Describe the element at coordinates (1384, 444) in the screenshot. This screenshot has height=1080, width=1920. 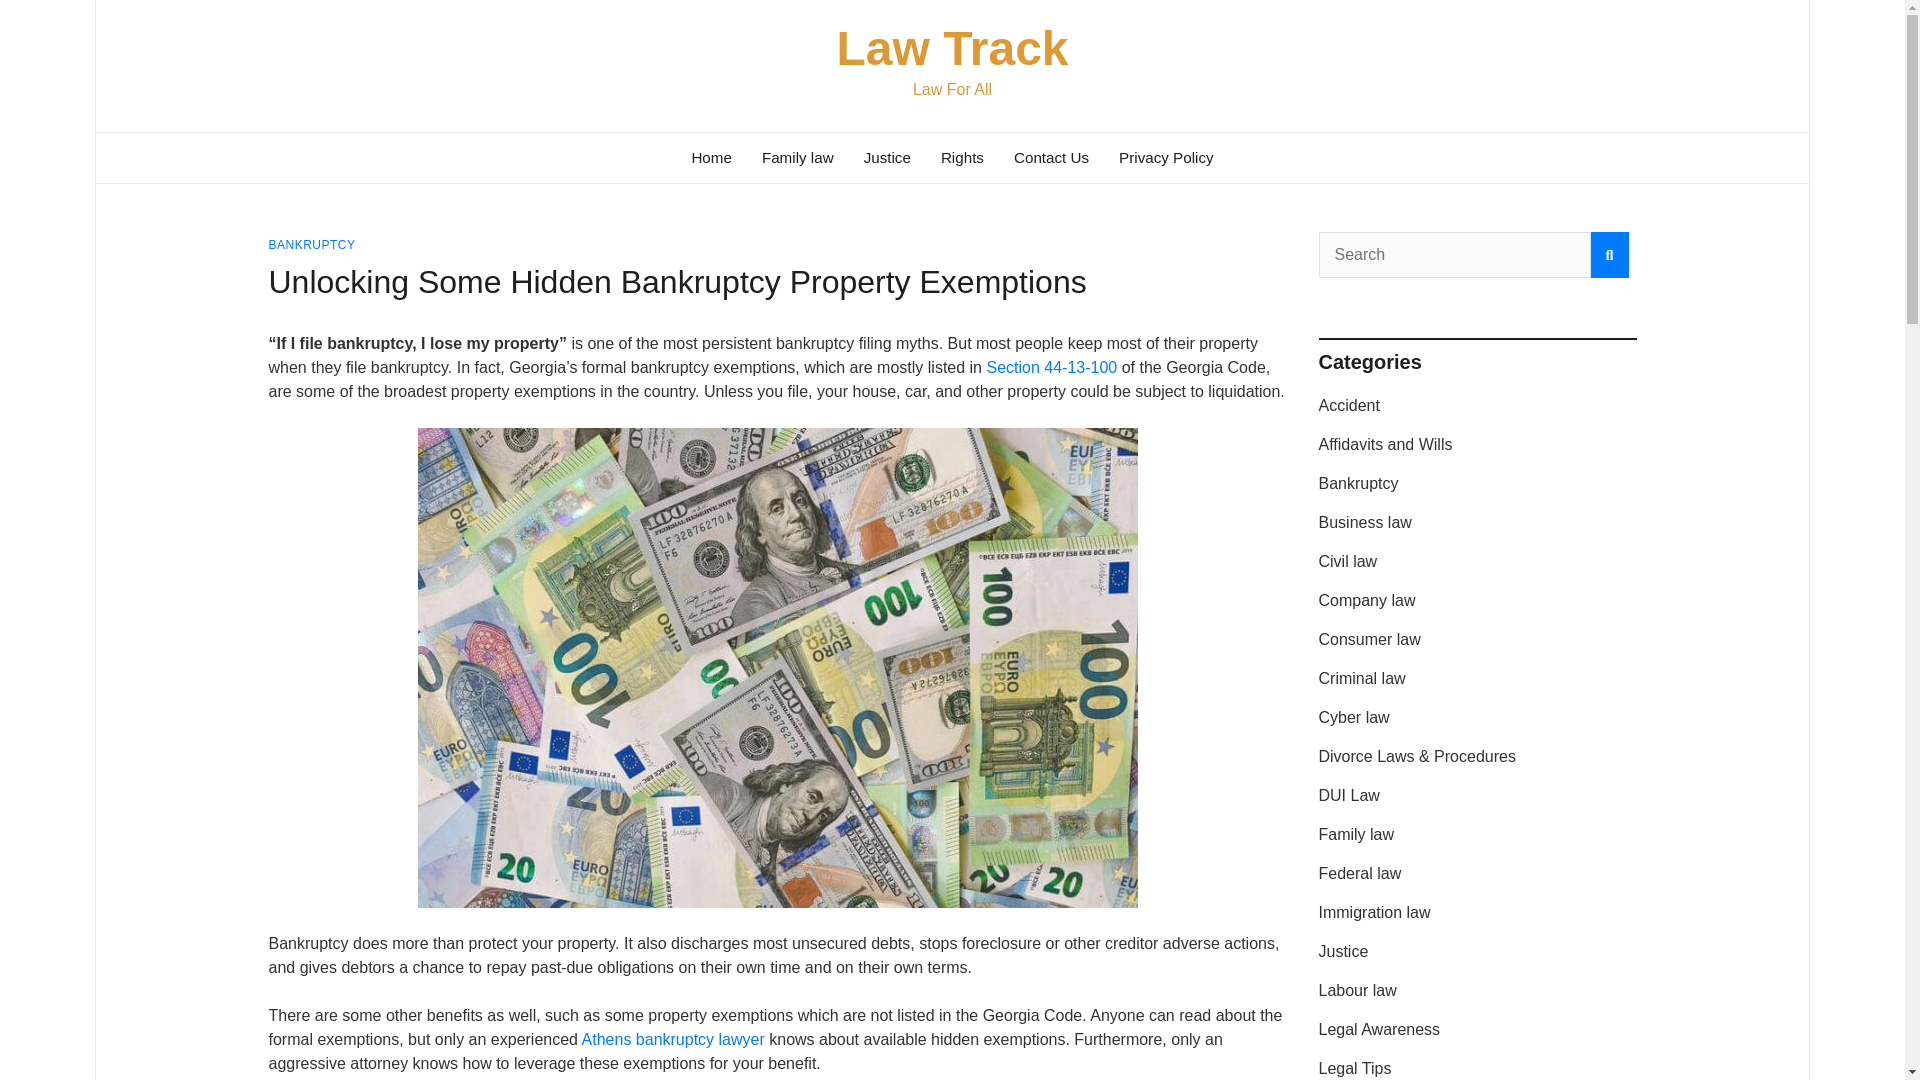
I see `Affidavits and Wills` at that location.